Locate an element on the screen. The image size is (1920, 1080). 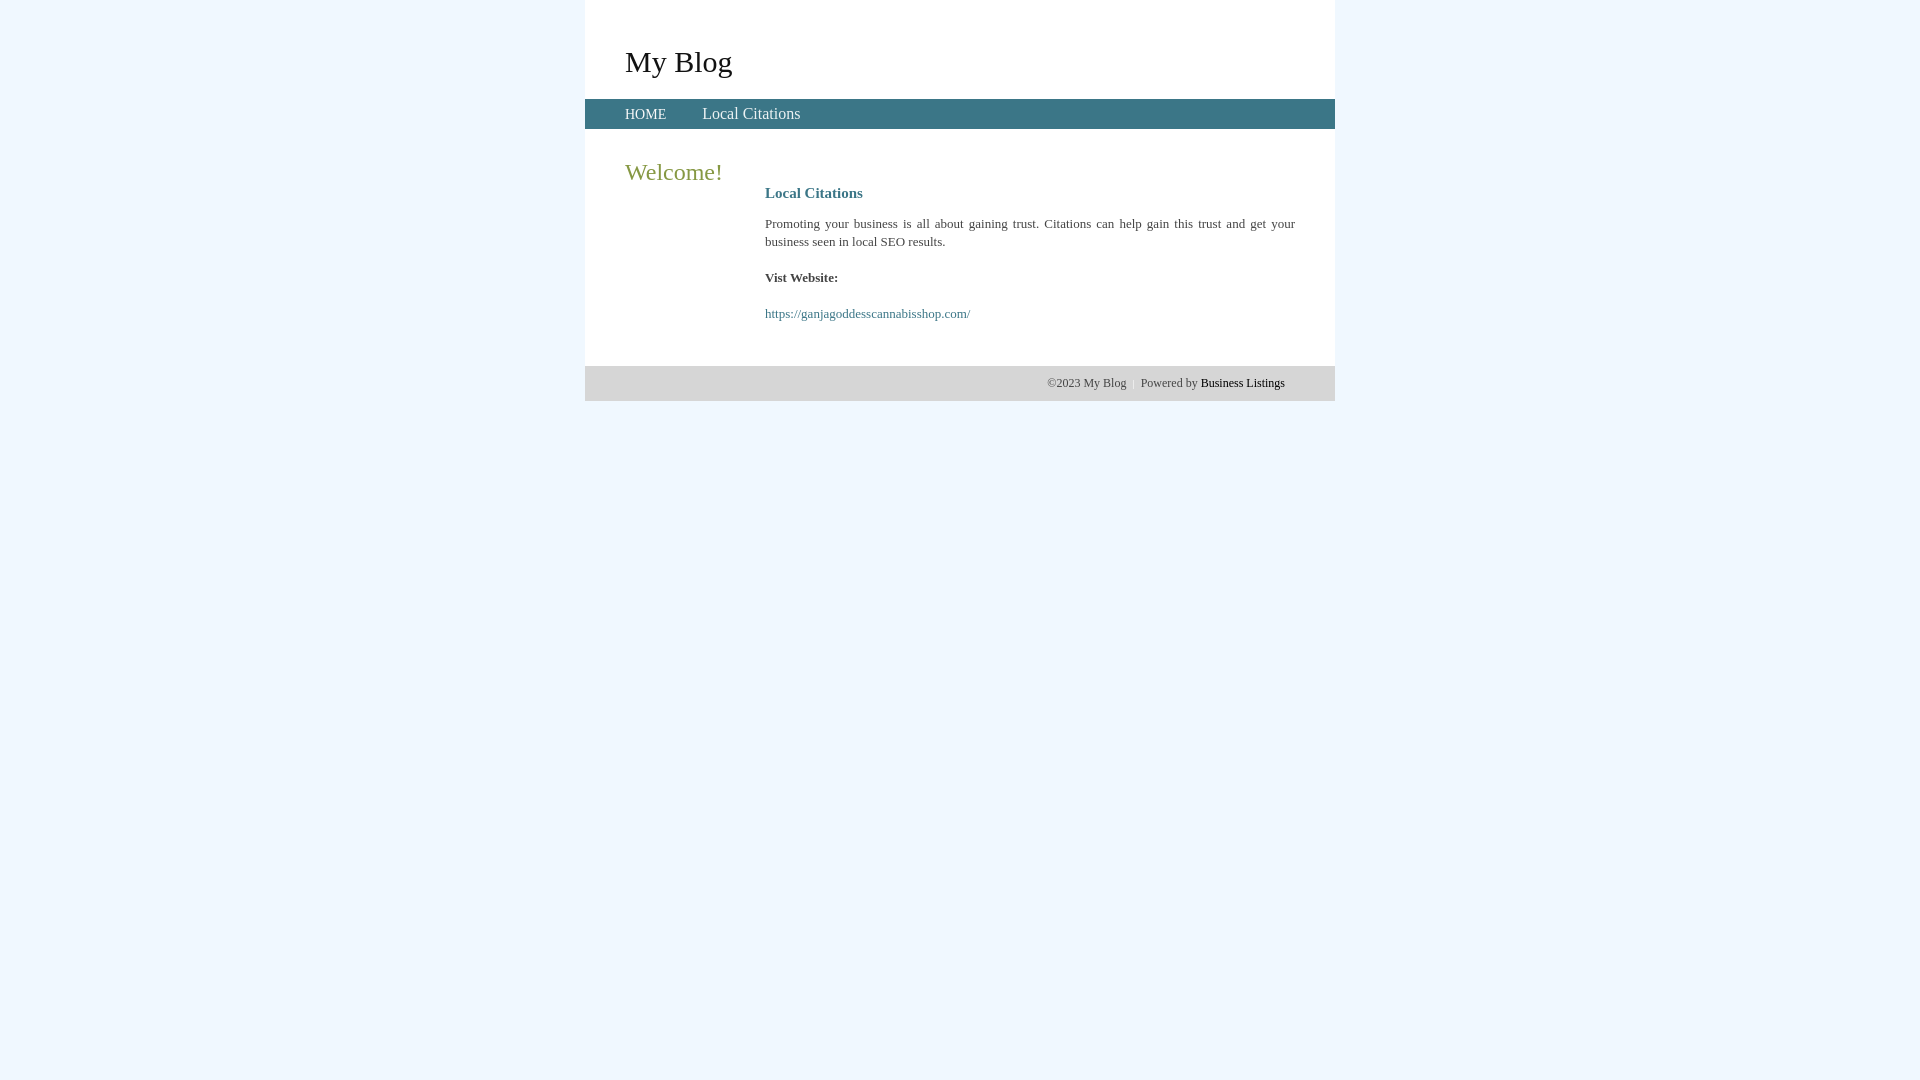
Local Citations is located at coordinates (751, 114).